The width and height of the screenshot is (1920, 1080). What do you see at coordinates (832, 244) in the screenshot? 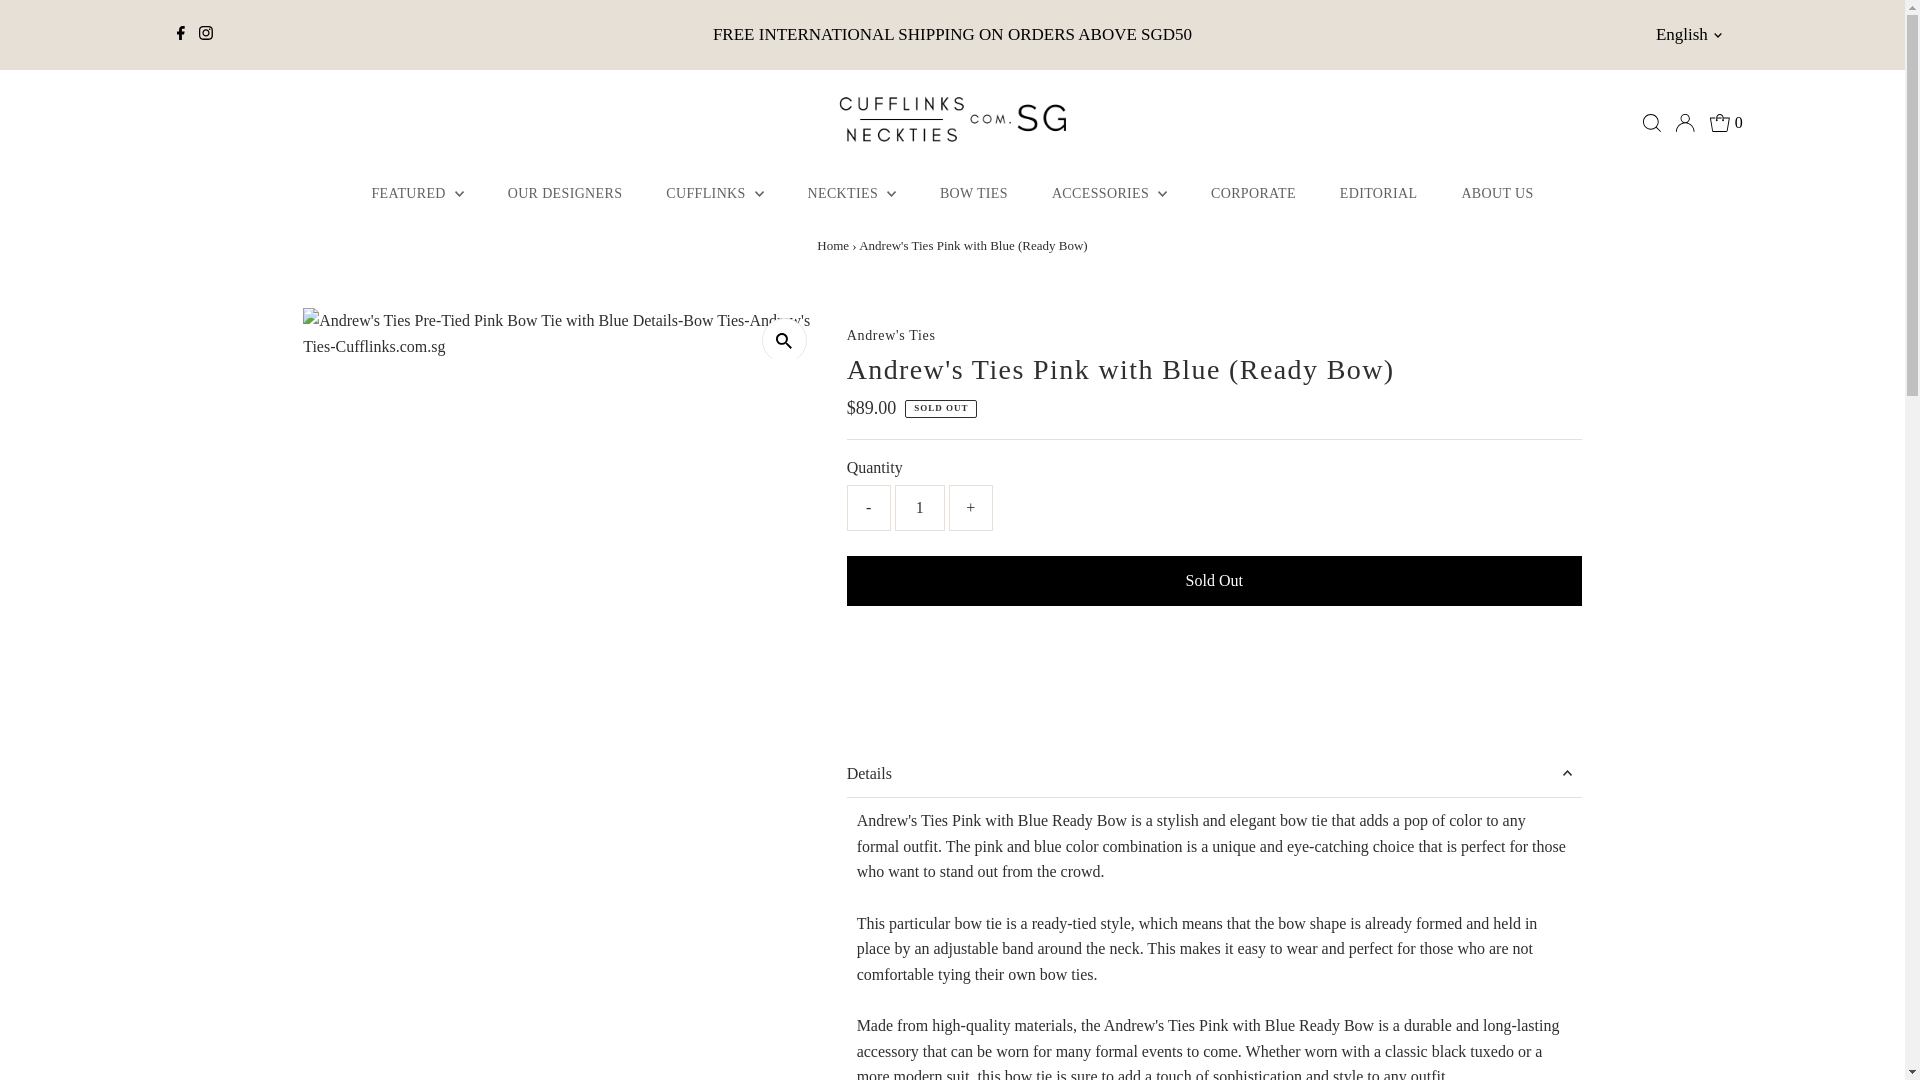
I see `Home` at bounding box center [832, 244].